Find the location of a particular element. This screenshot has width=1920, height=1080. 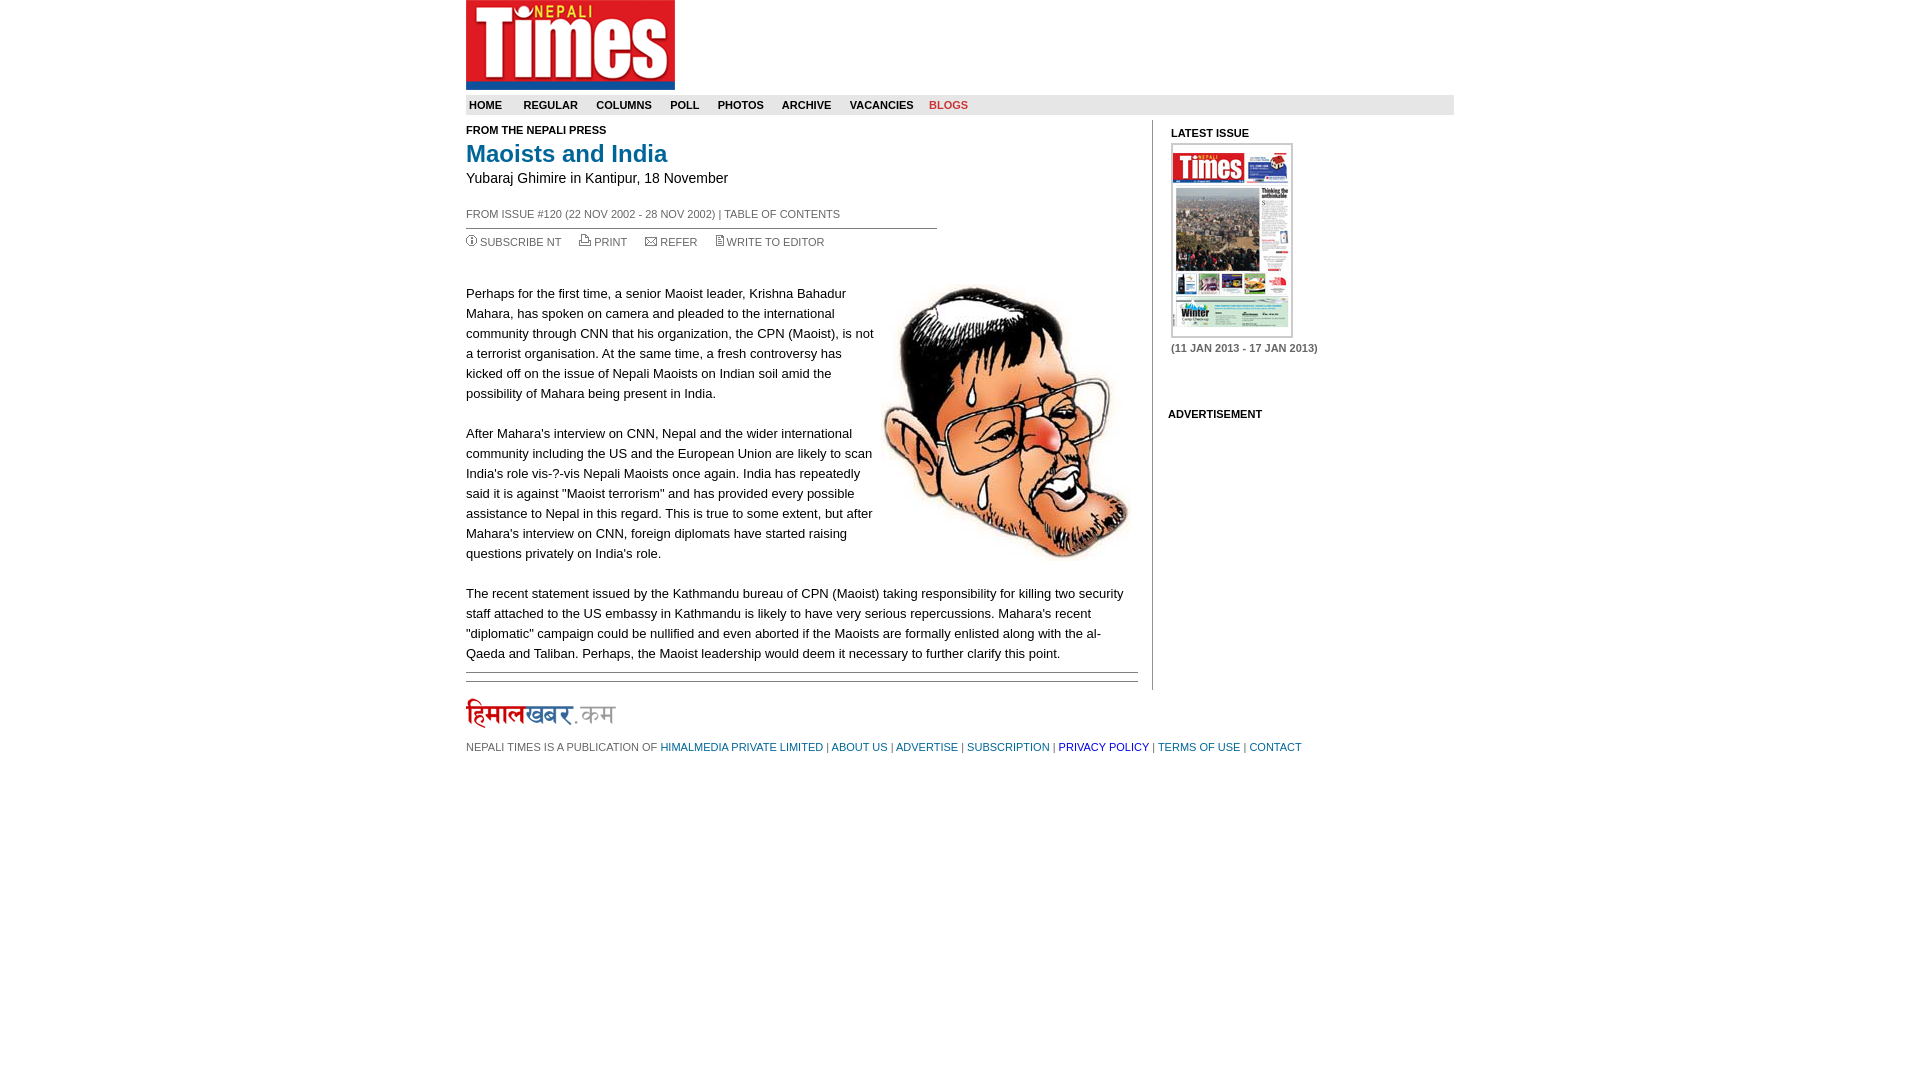

BLOGS is located at coordinates (948, 105).